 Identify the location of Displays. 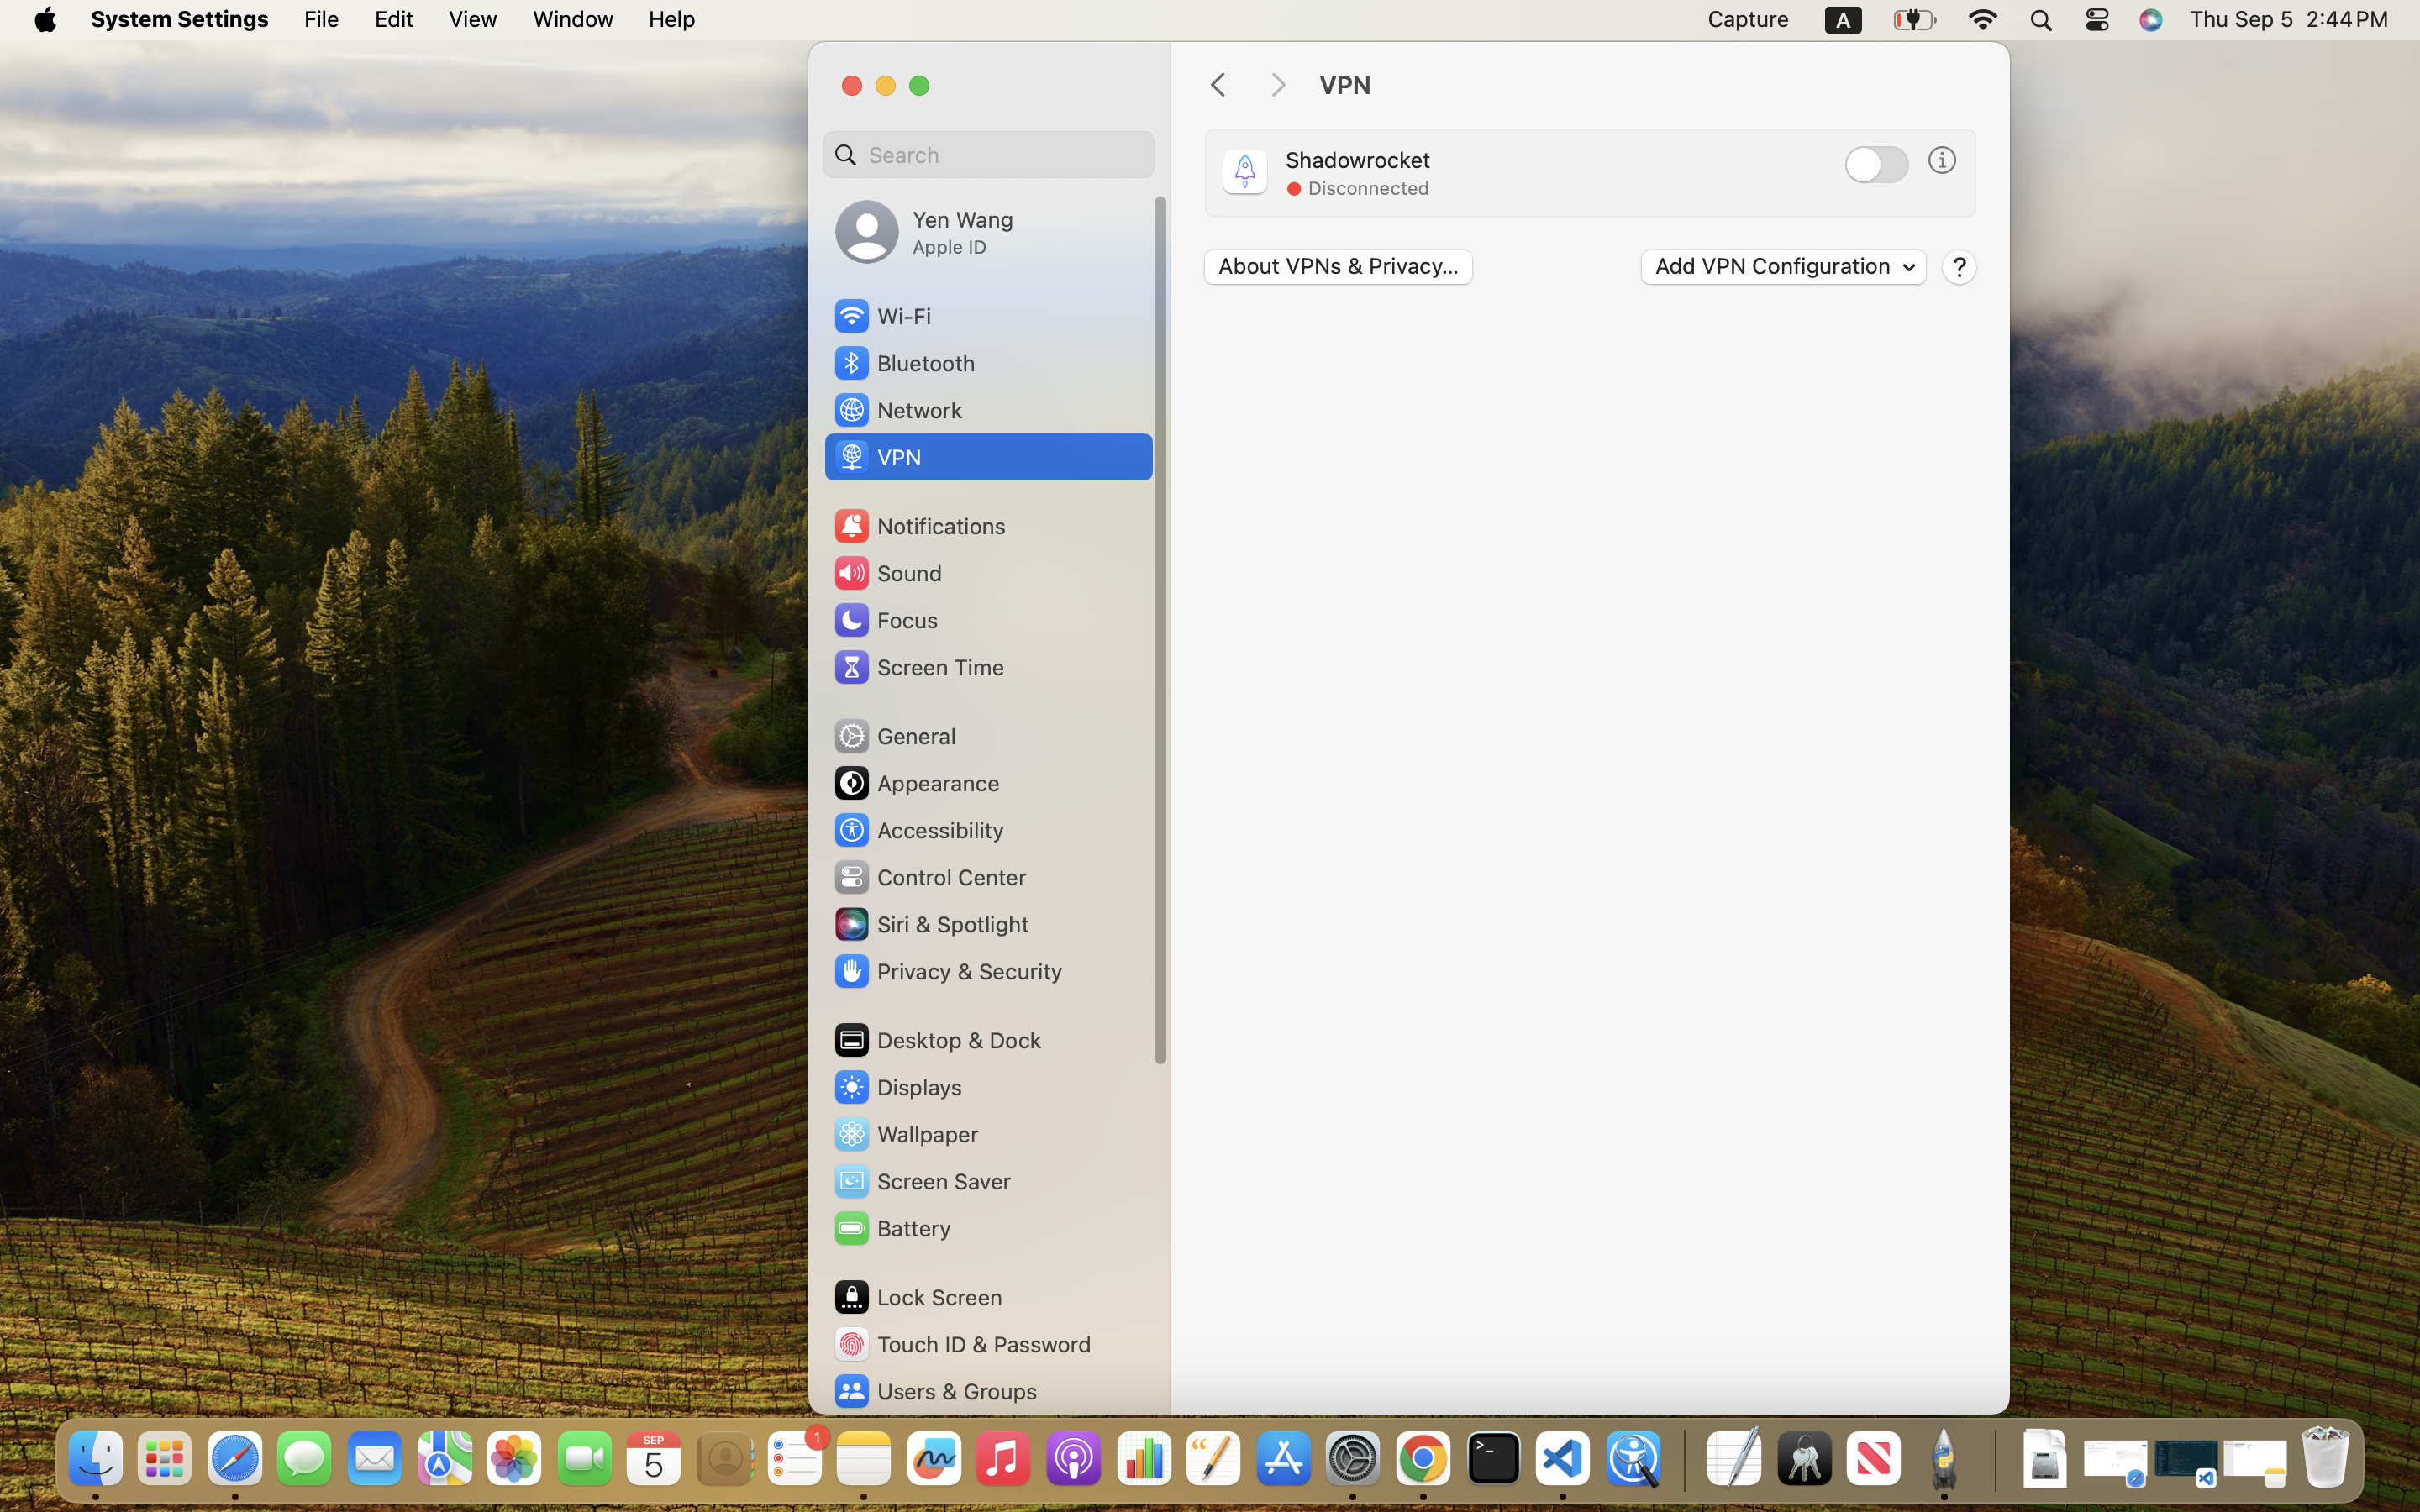
(897, 1087).